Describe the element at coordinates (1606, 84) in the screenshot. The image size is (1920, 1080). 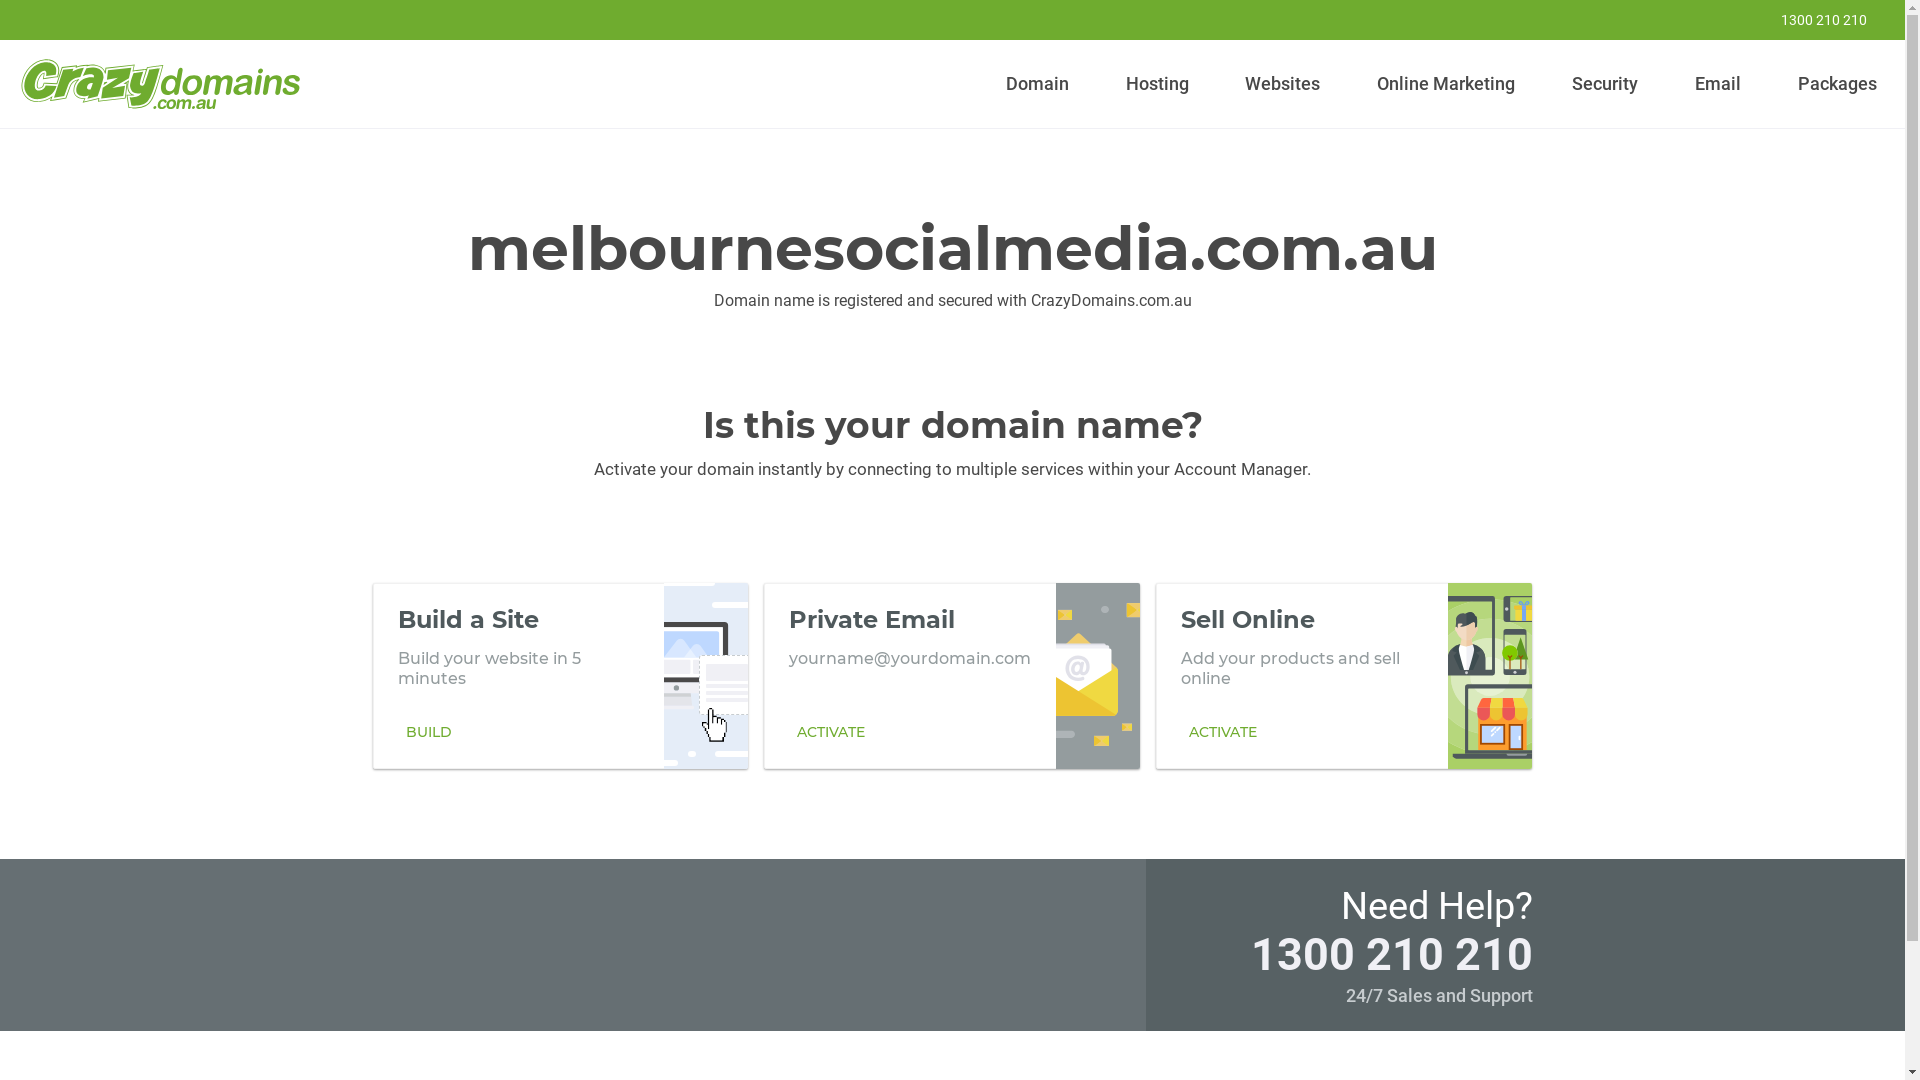
I see `Security` at that location.